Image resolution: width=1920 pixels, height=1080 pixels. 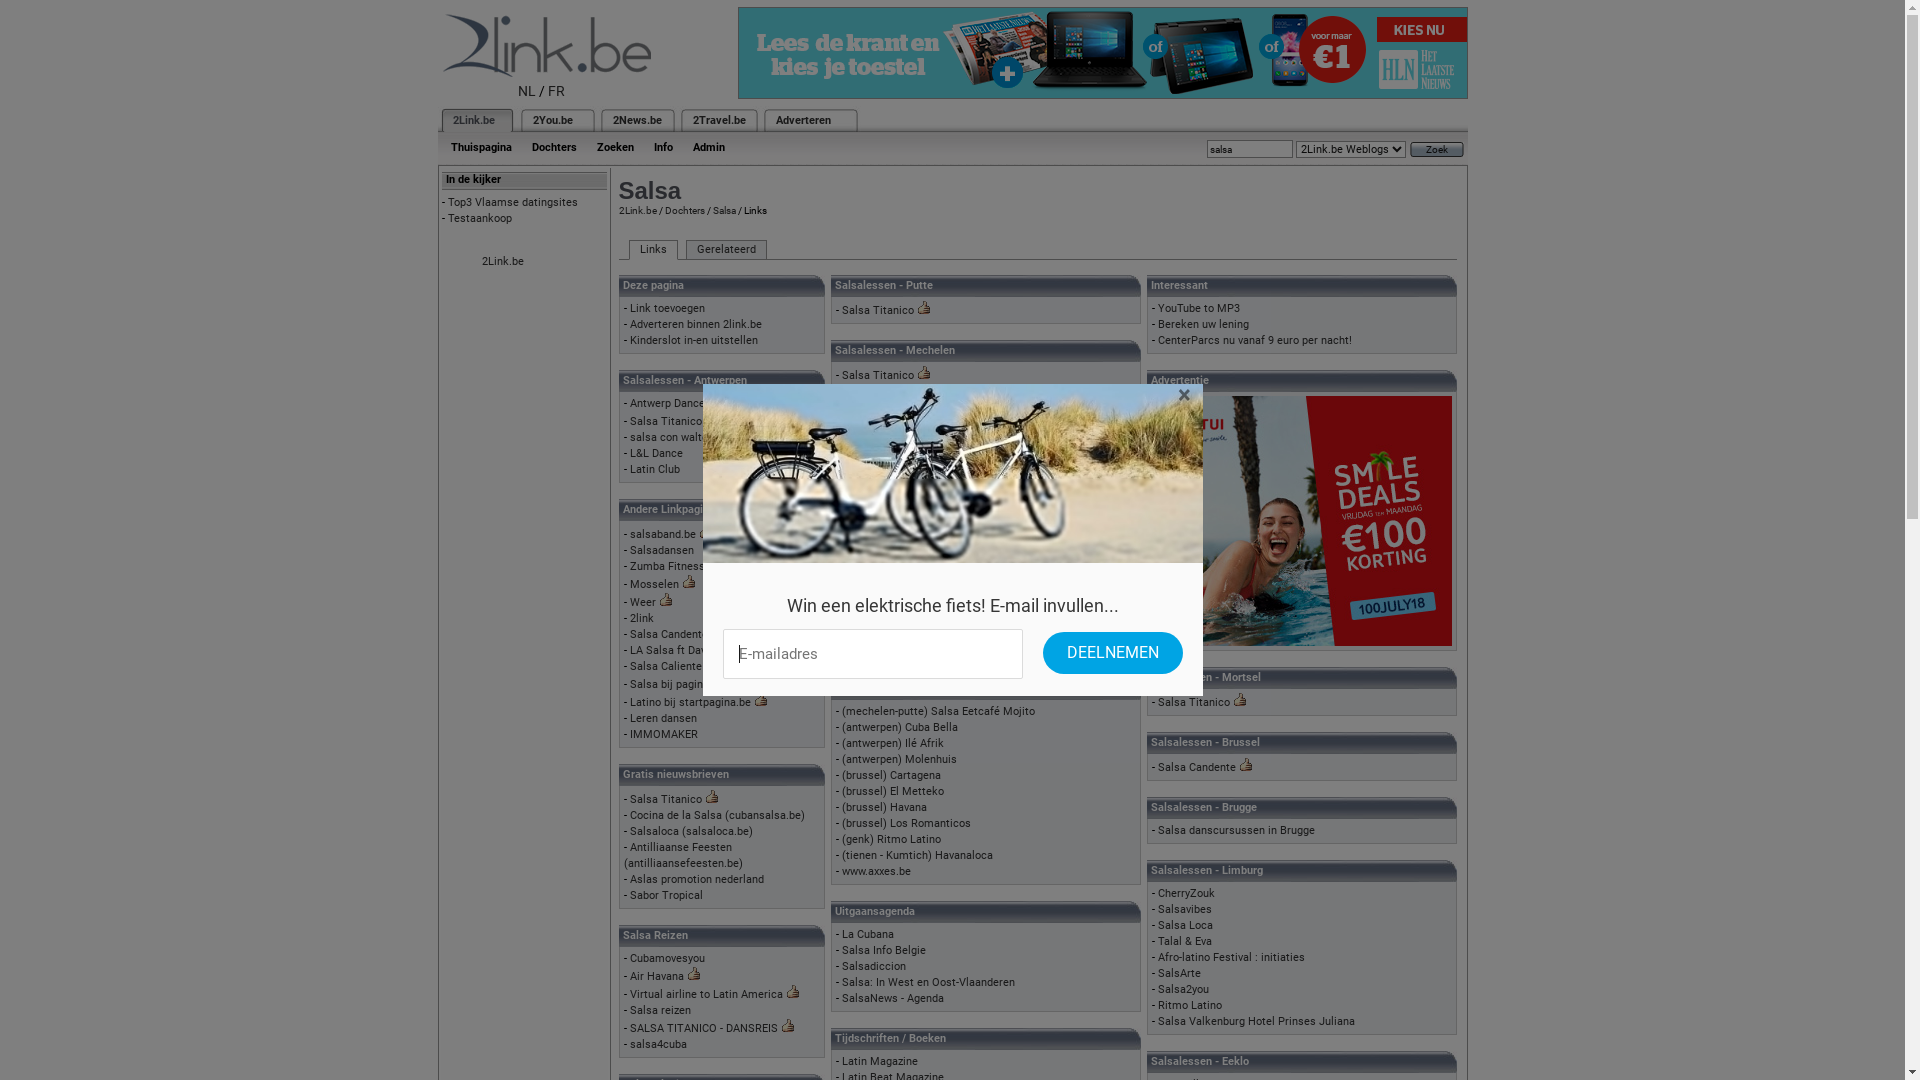 What do you see at coordinates (1256, 1022) in the screenshot?
I see `Salsa Valkenburg Hotel Prinses Juliana` at bounding box center [1256, 1022].